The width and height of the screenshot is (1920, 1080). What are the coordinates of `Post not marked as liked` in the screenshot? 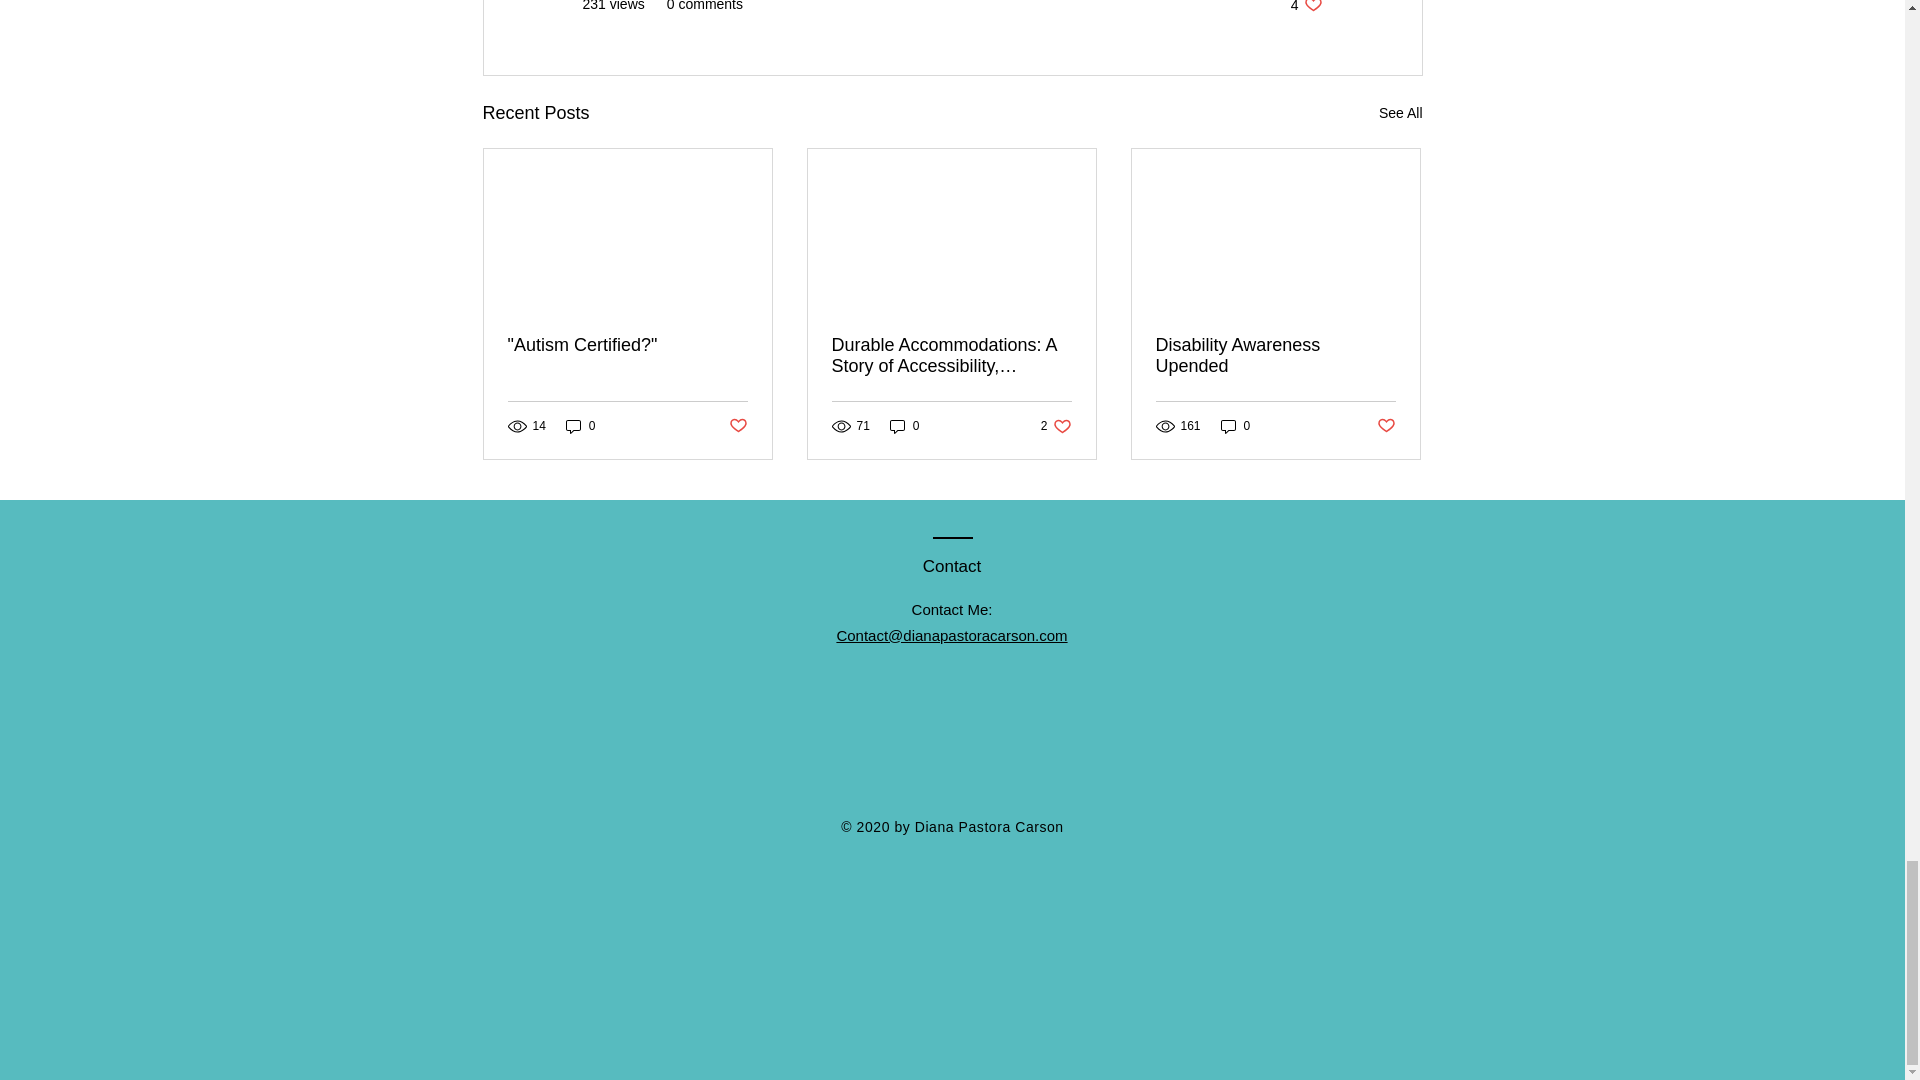 It's located at (1236, 426).